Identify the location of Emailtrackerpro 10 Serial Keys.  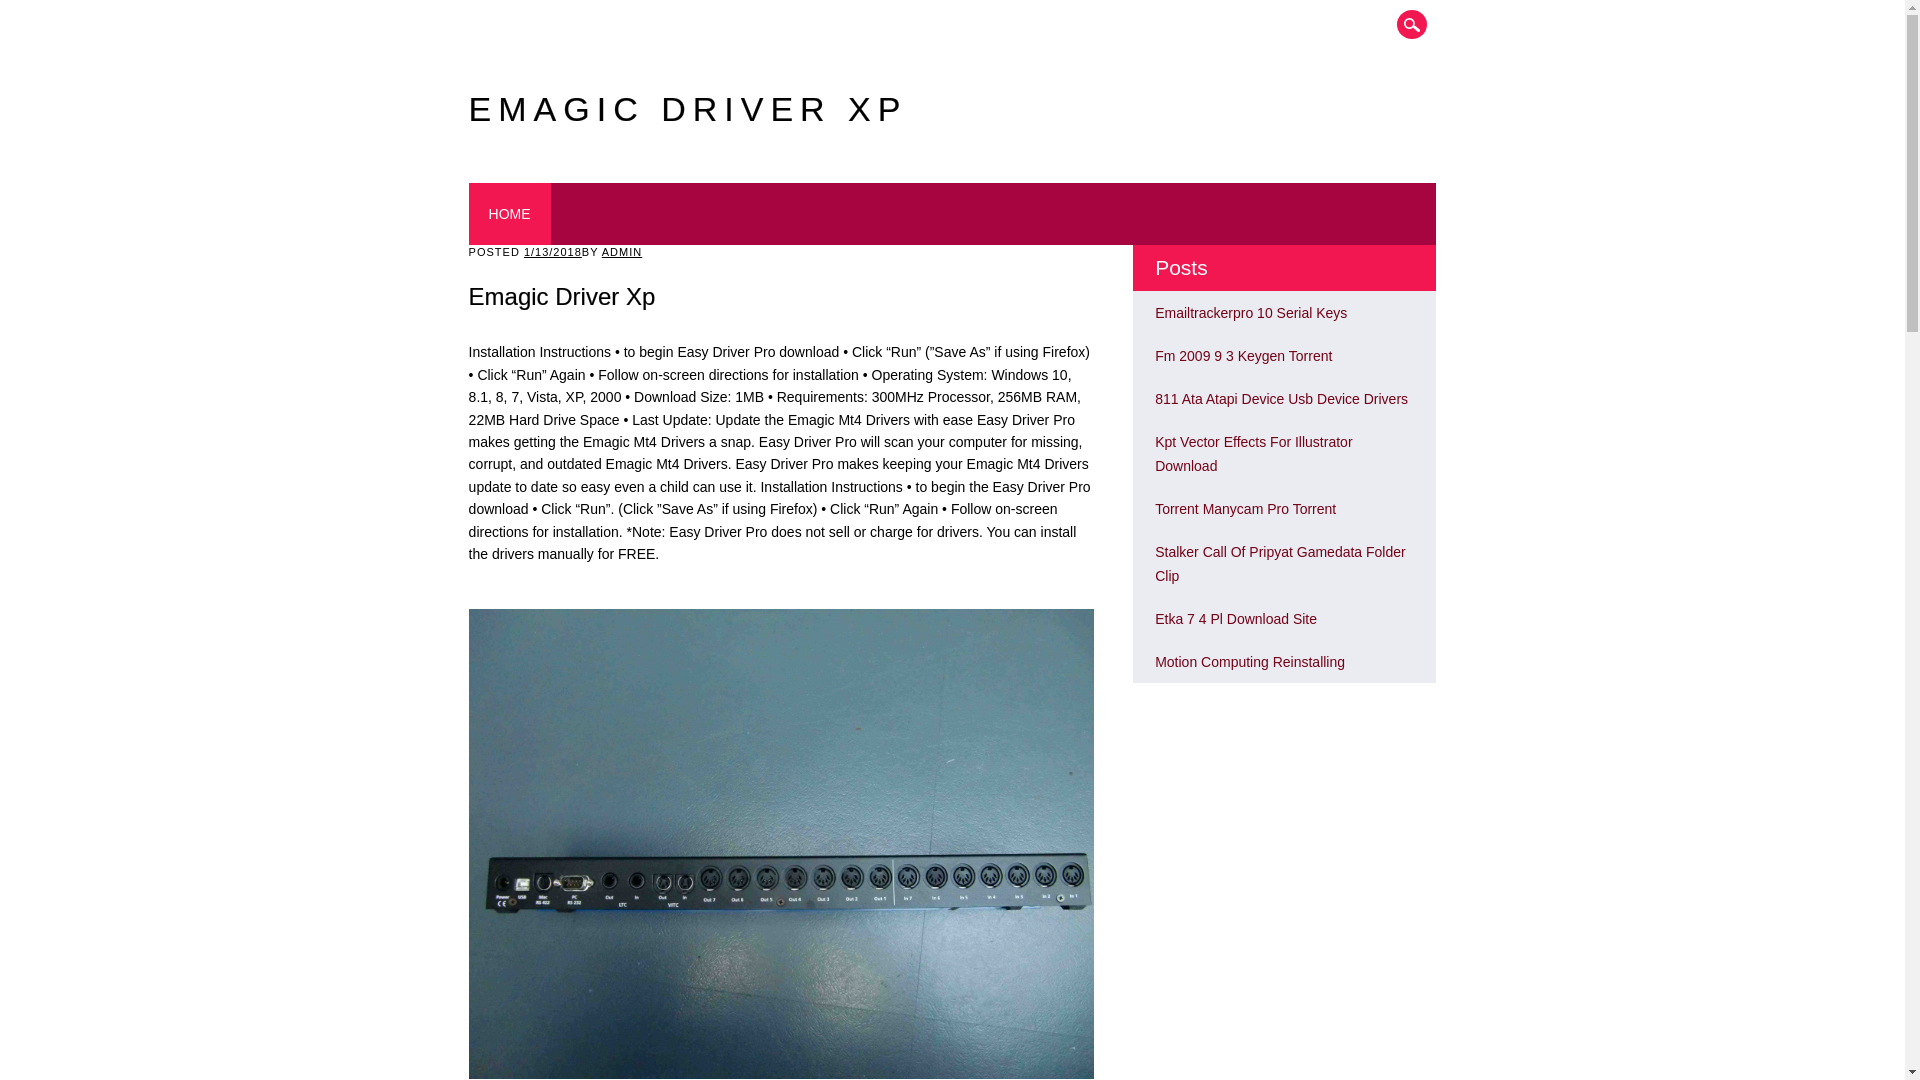
(1251, 312).